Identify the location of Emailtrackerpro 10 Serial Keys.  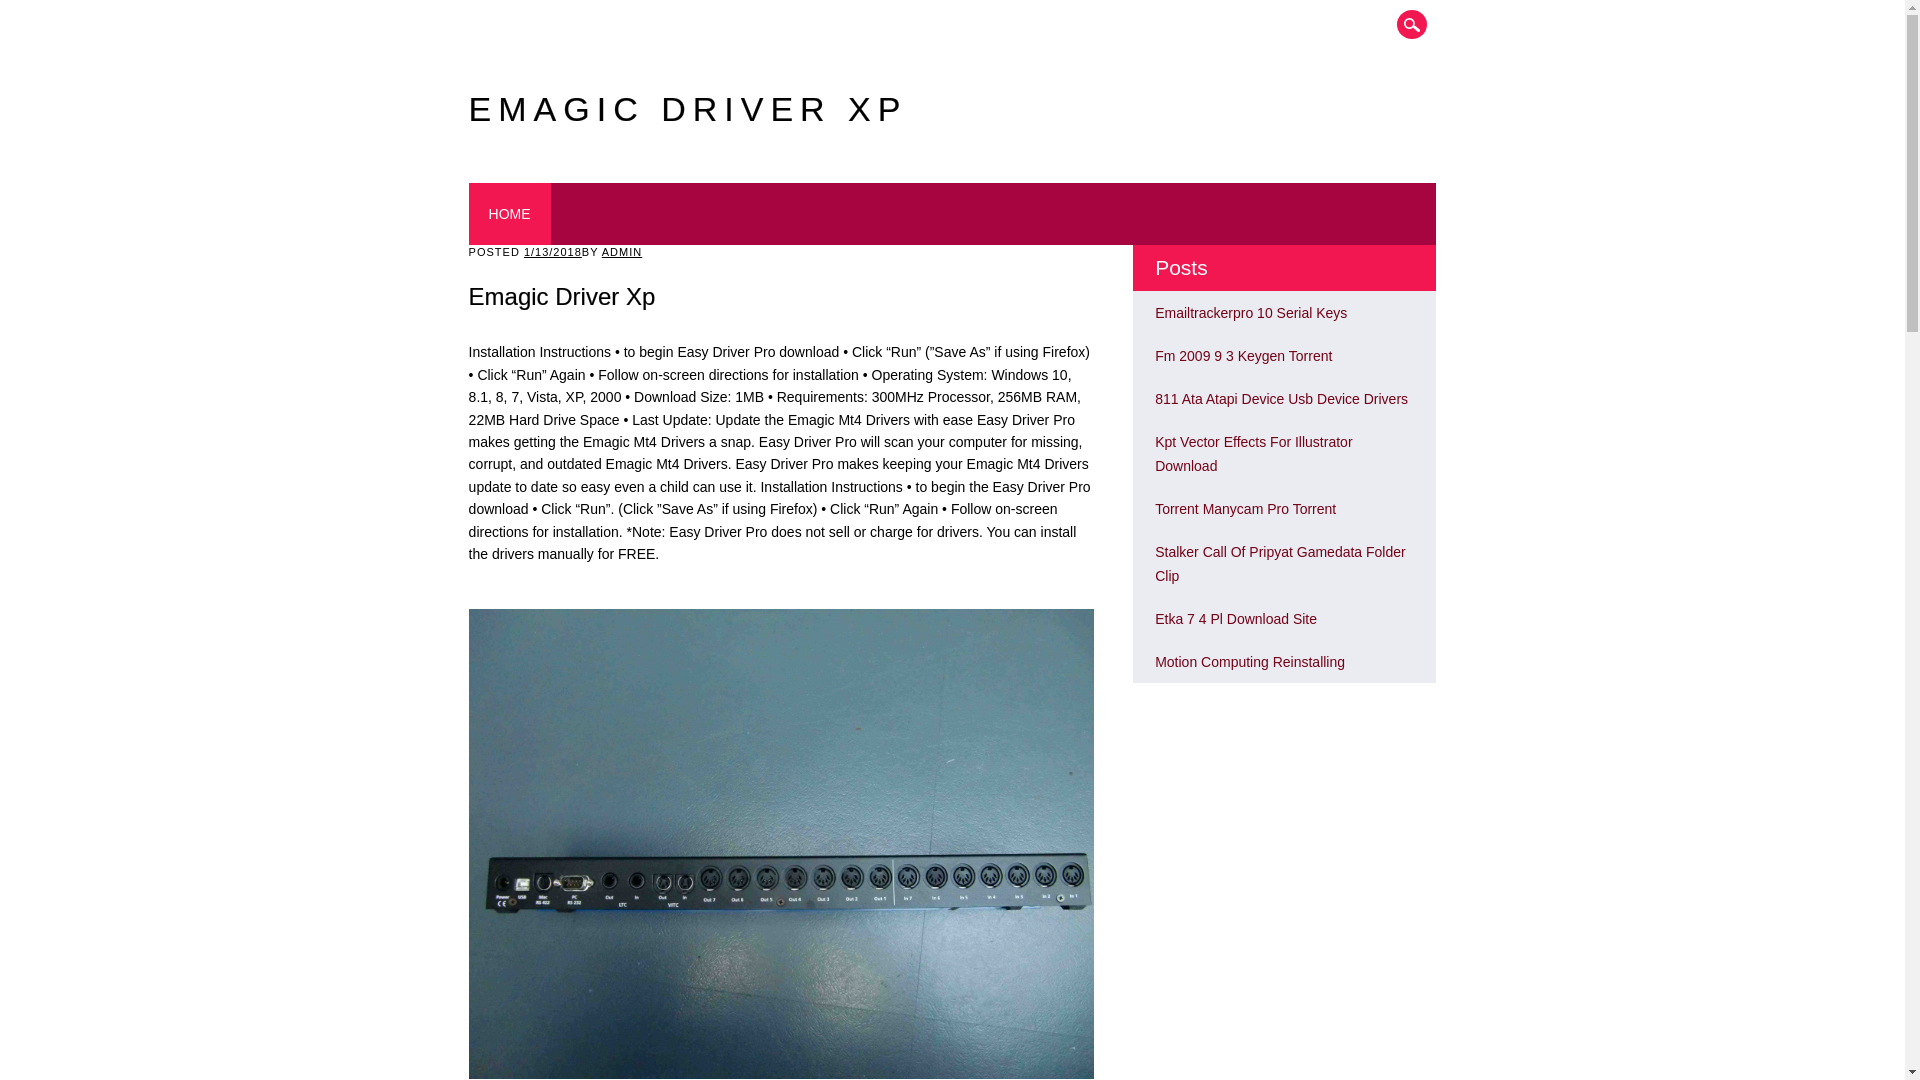
(1251, 312).